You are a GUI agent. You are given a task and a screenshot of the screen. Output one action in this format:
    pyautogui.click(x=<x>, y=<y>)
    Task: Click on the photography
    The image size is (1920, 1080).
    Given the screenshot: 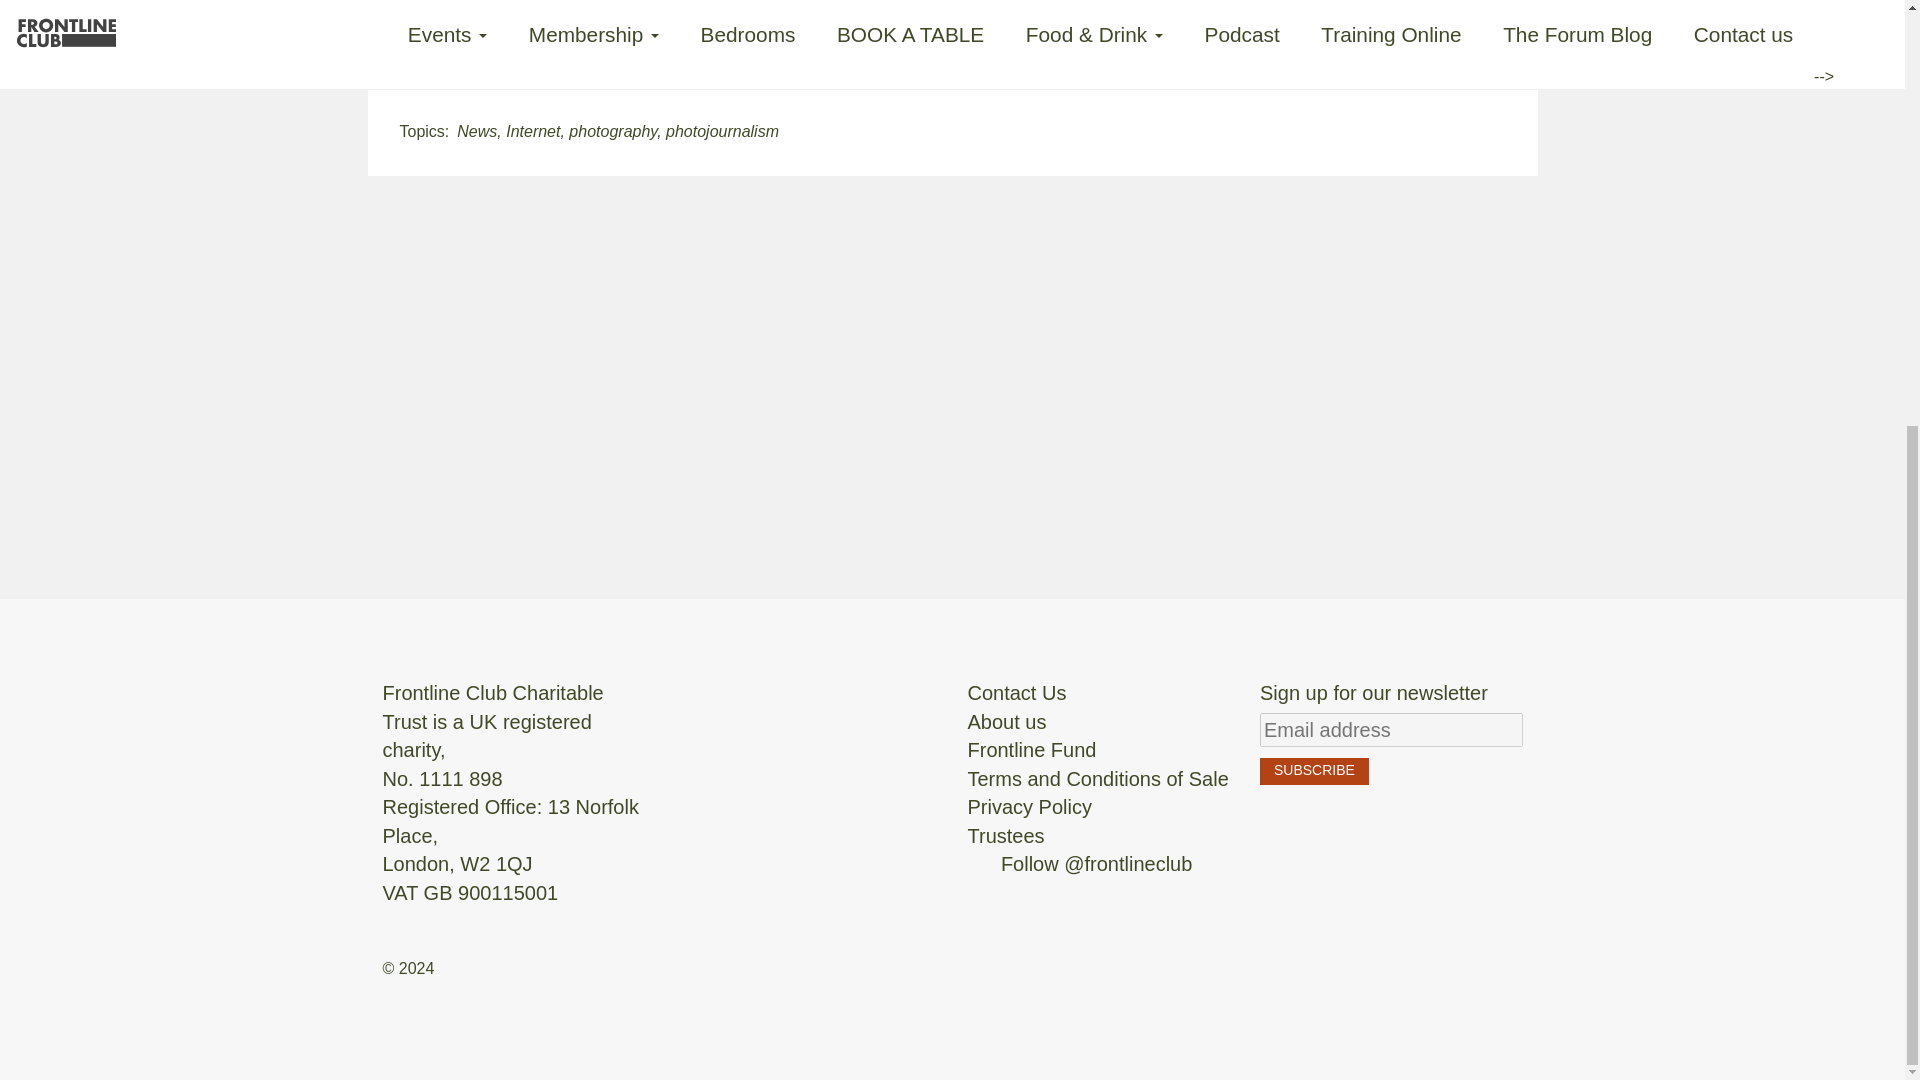 What is the action you would take?
    pyautogui.click(x=612, y=132)
    